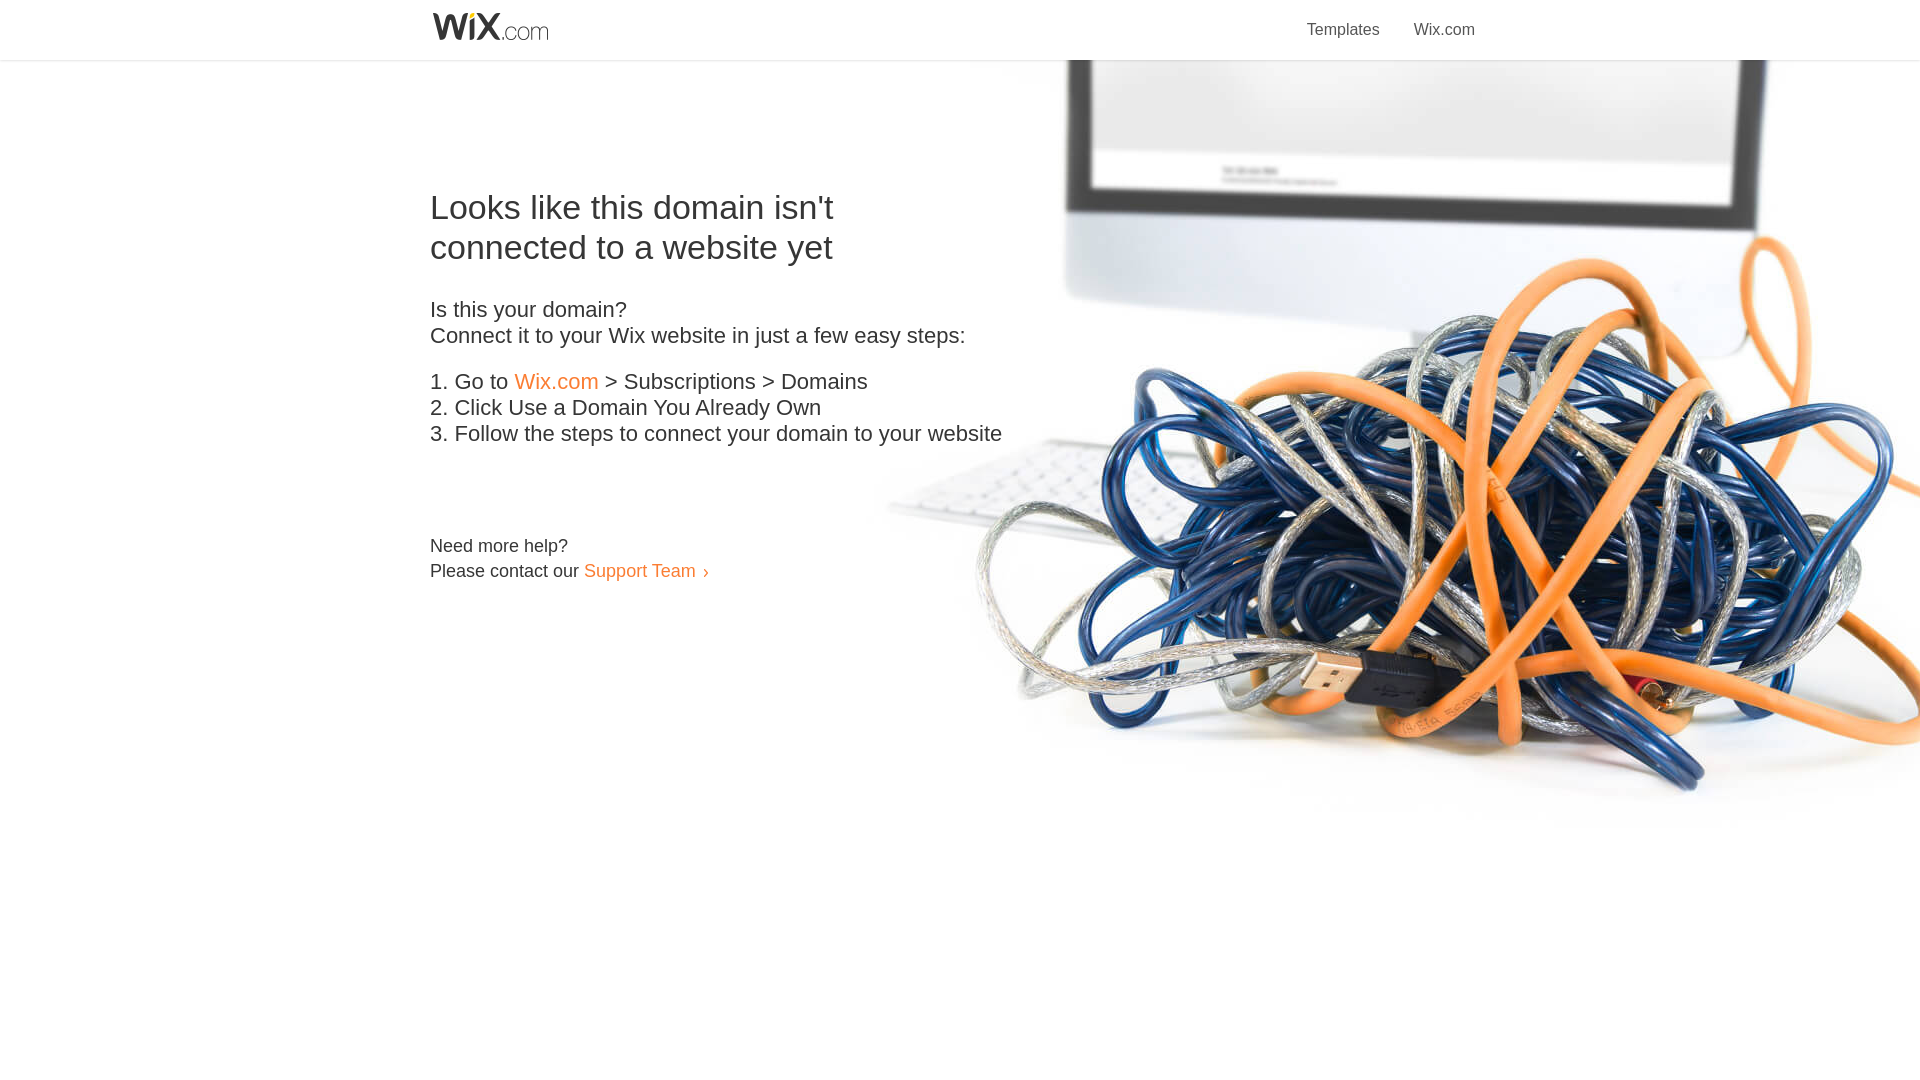 Image resolution: width=1920 pixels, height=1080 pixels. Describe the element at coordinates (1444, 18) in the screenshot. I see `Wix.com` at that location.